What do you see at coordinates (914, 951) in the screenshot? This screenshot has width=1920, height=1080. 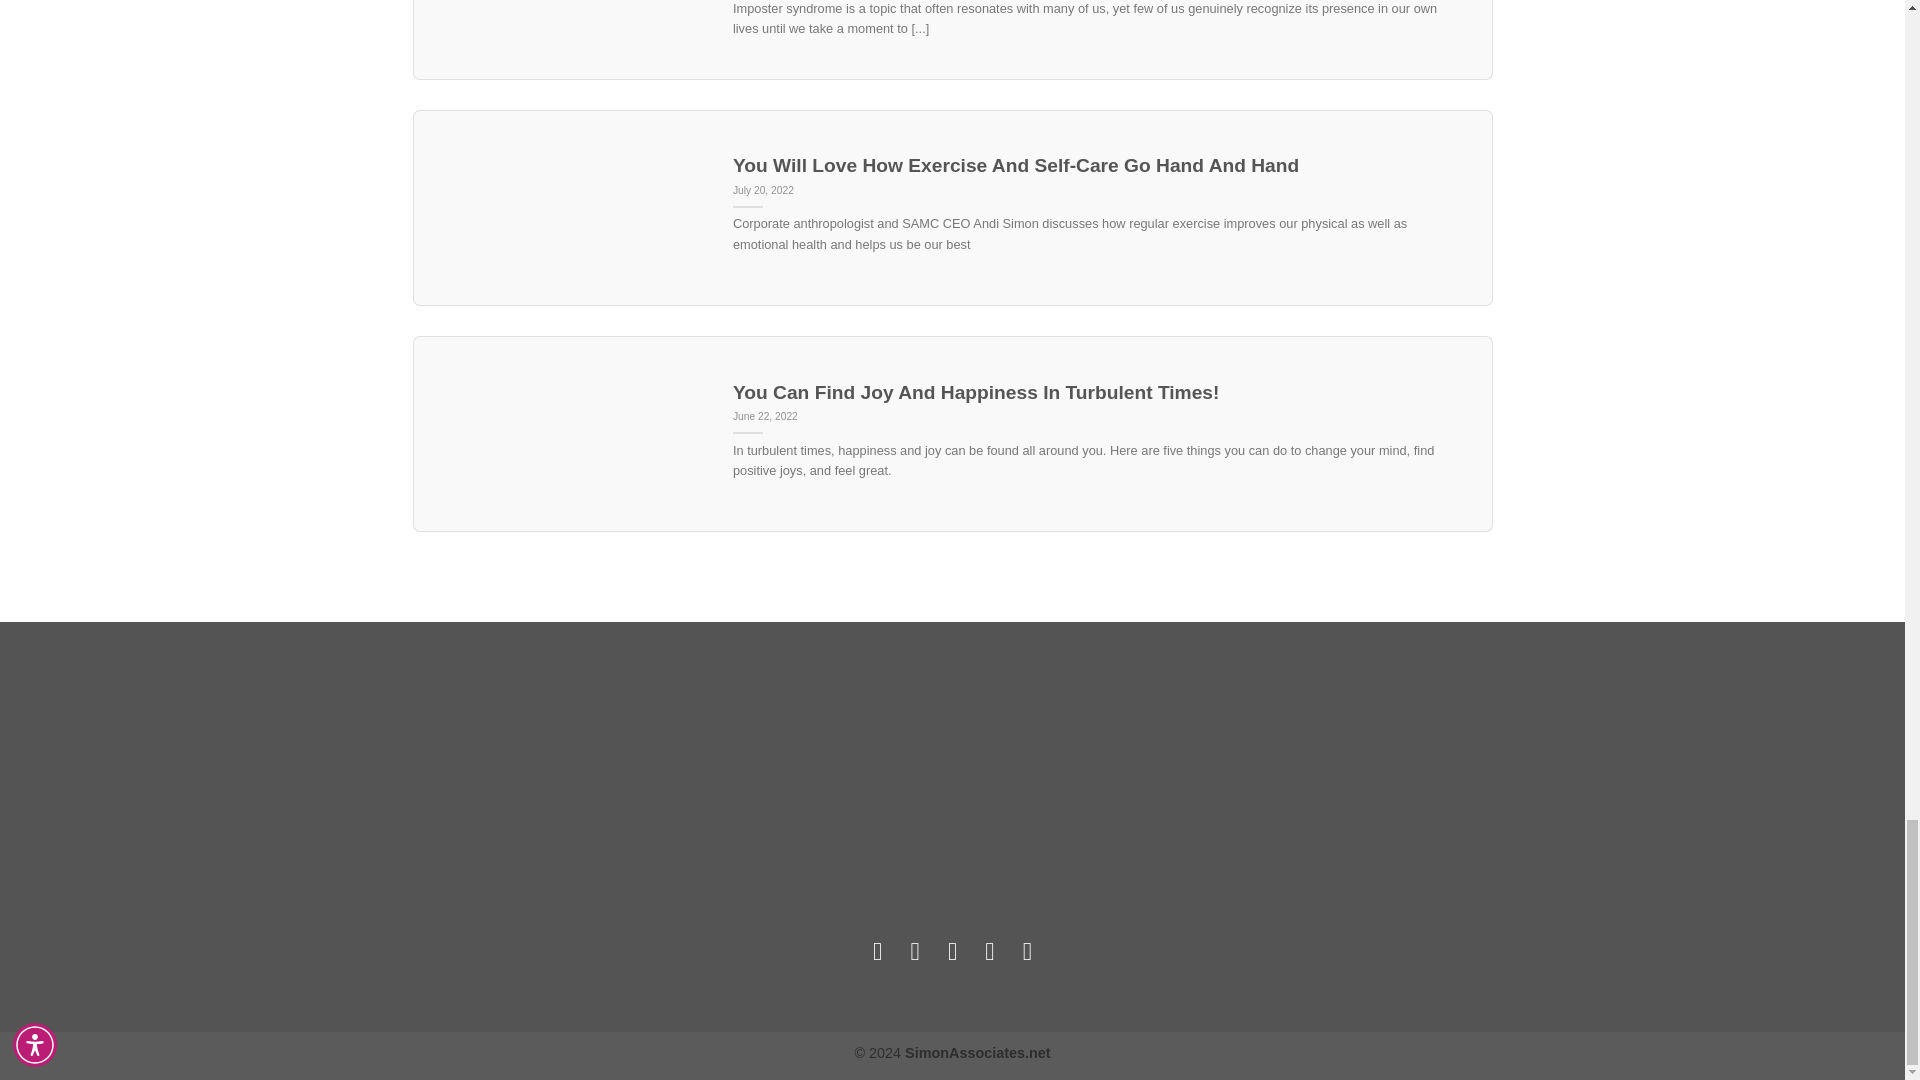 I see `Follow on Instagram` at bounding box center [914, 951].